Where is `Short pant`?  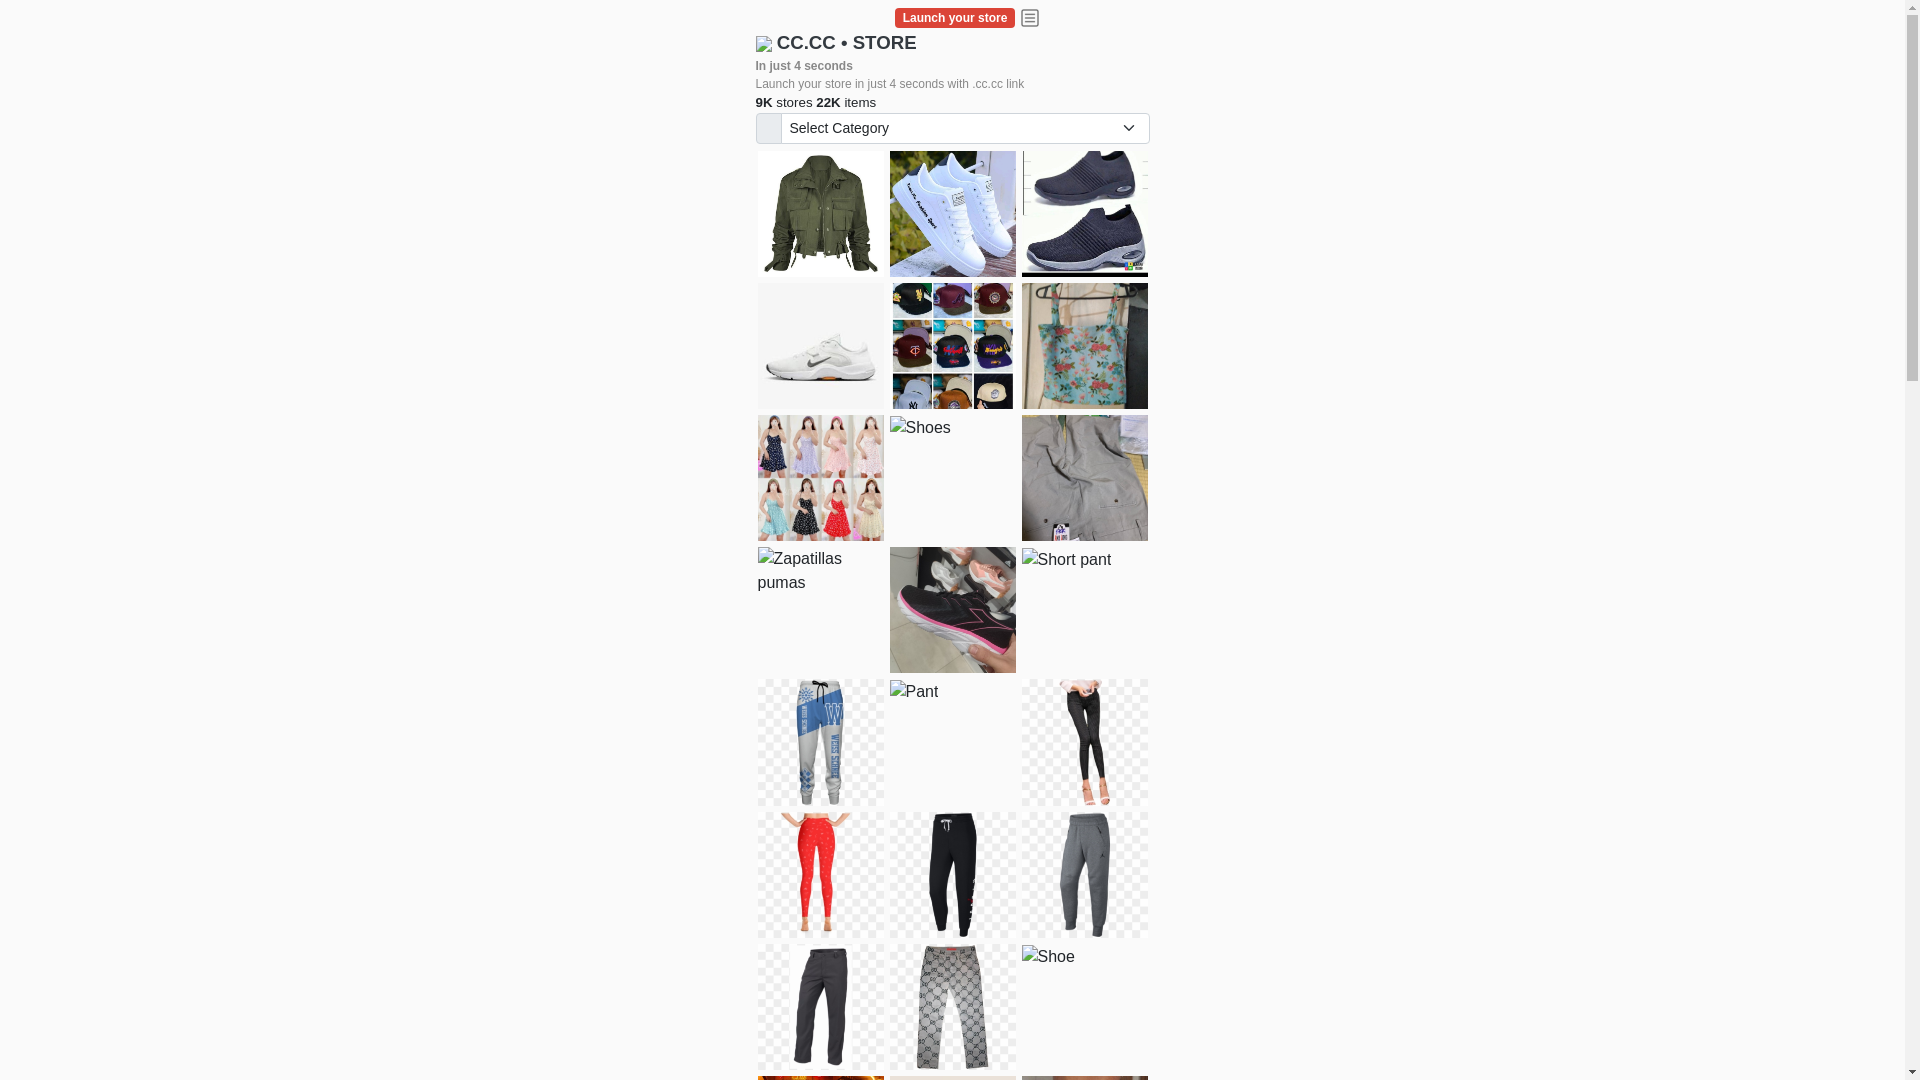
Short pant is located at coordinates (1067, 560).